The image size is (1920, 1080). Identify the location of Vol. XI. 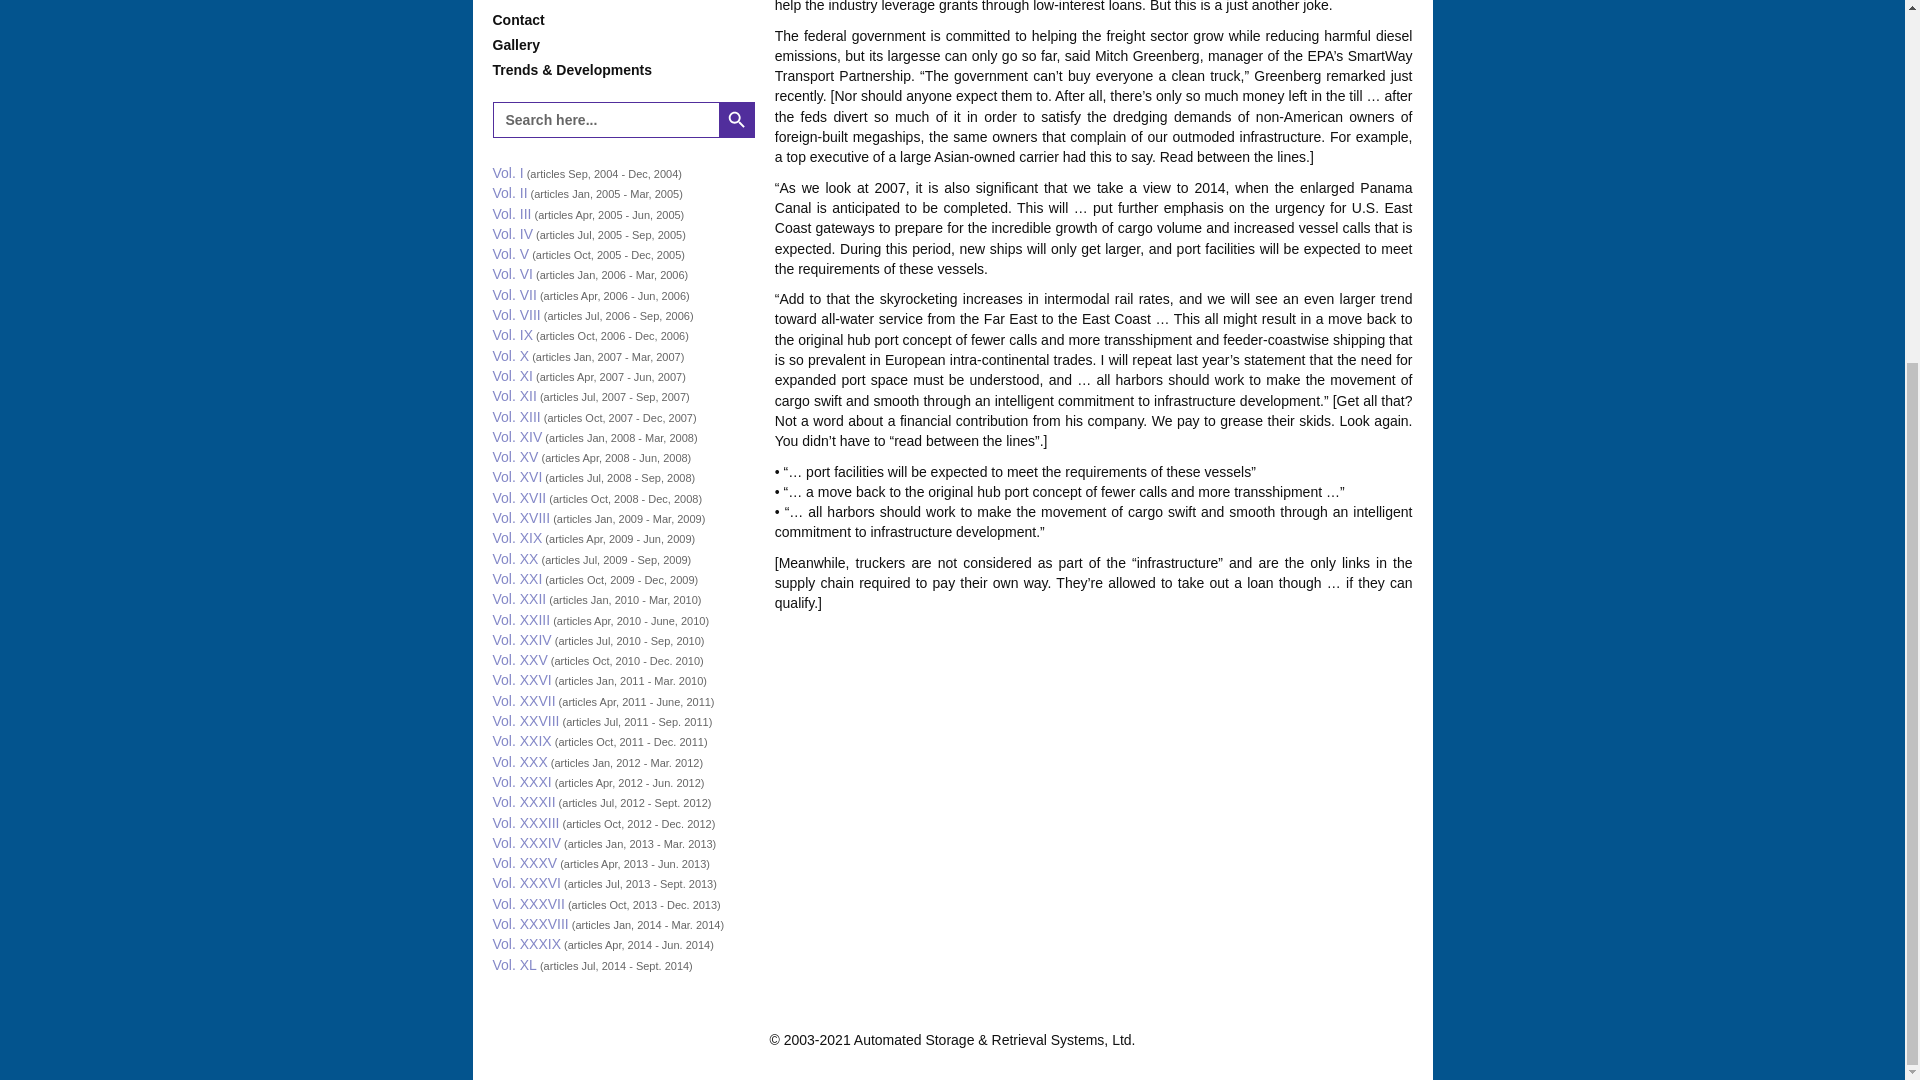
(511, 376).